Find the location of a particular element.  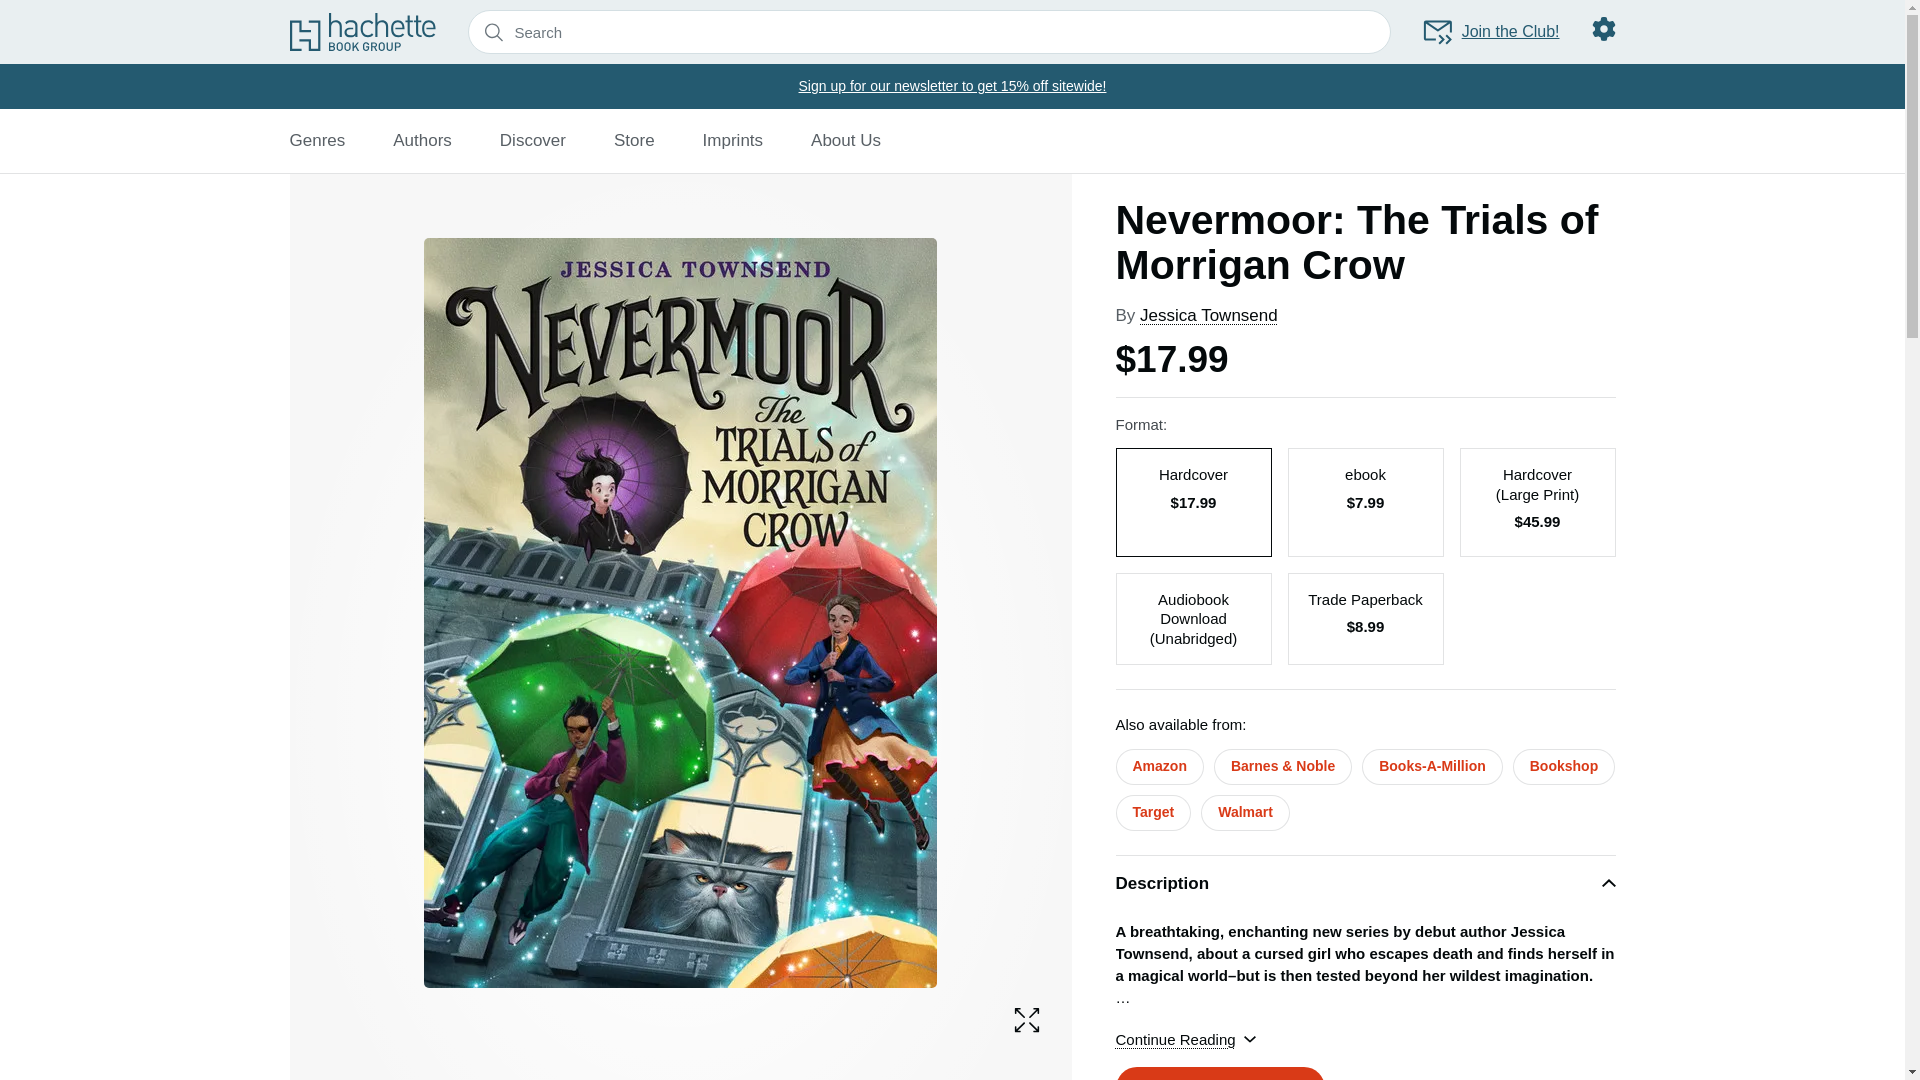

Join the Club! is located at coordinates (1490, 32).